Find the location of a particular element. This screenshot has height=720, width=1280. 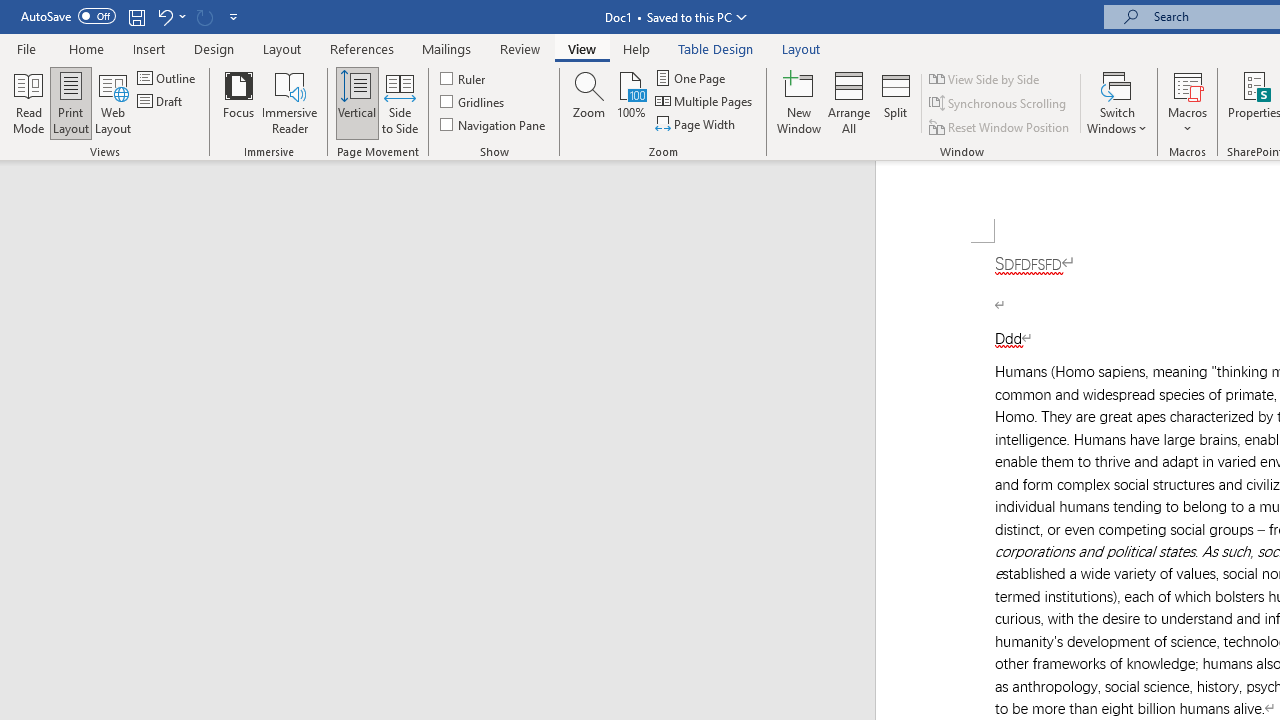

Gridlines is located at coordinates (473, 102).